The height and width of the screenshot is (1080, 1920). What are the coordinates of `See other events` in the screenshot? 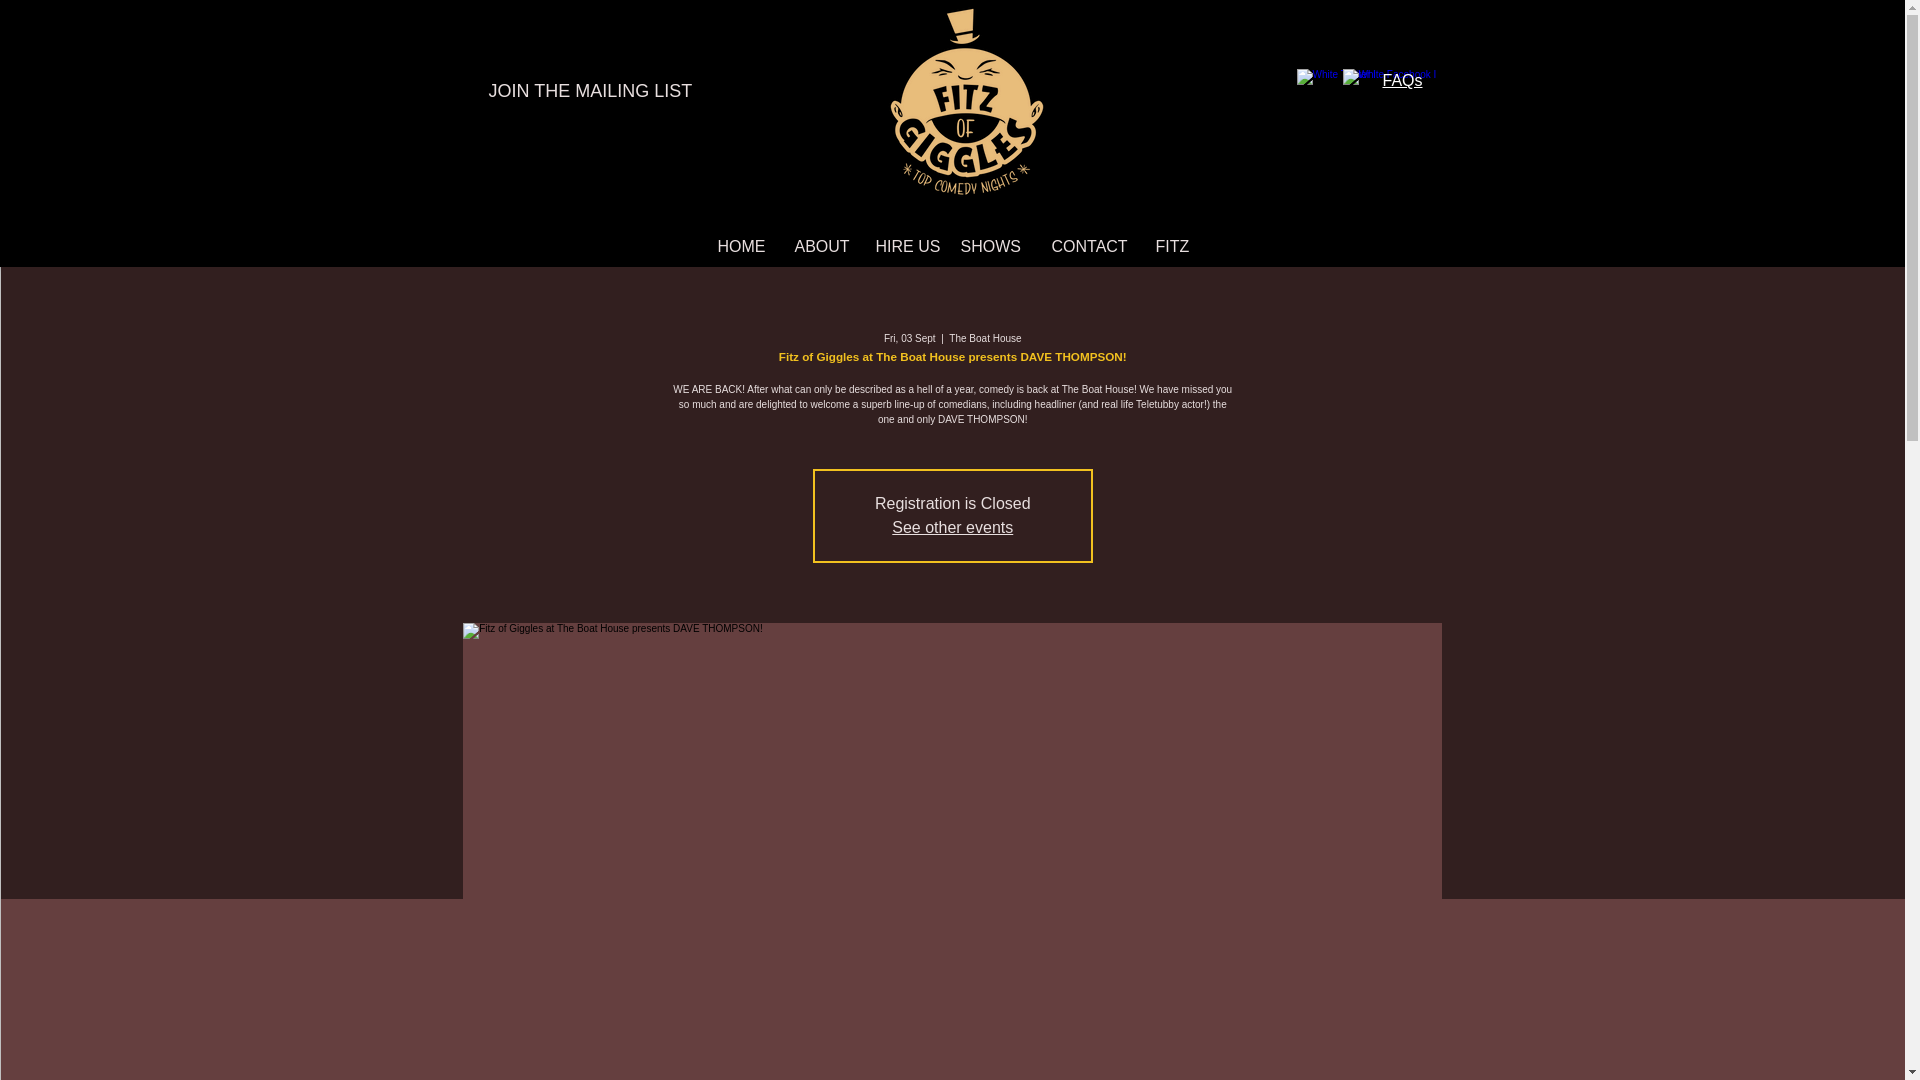 It's located at (952, 527).